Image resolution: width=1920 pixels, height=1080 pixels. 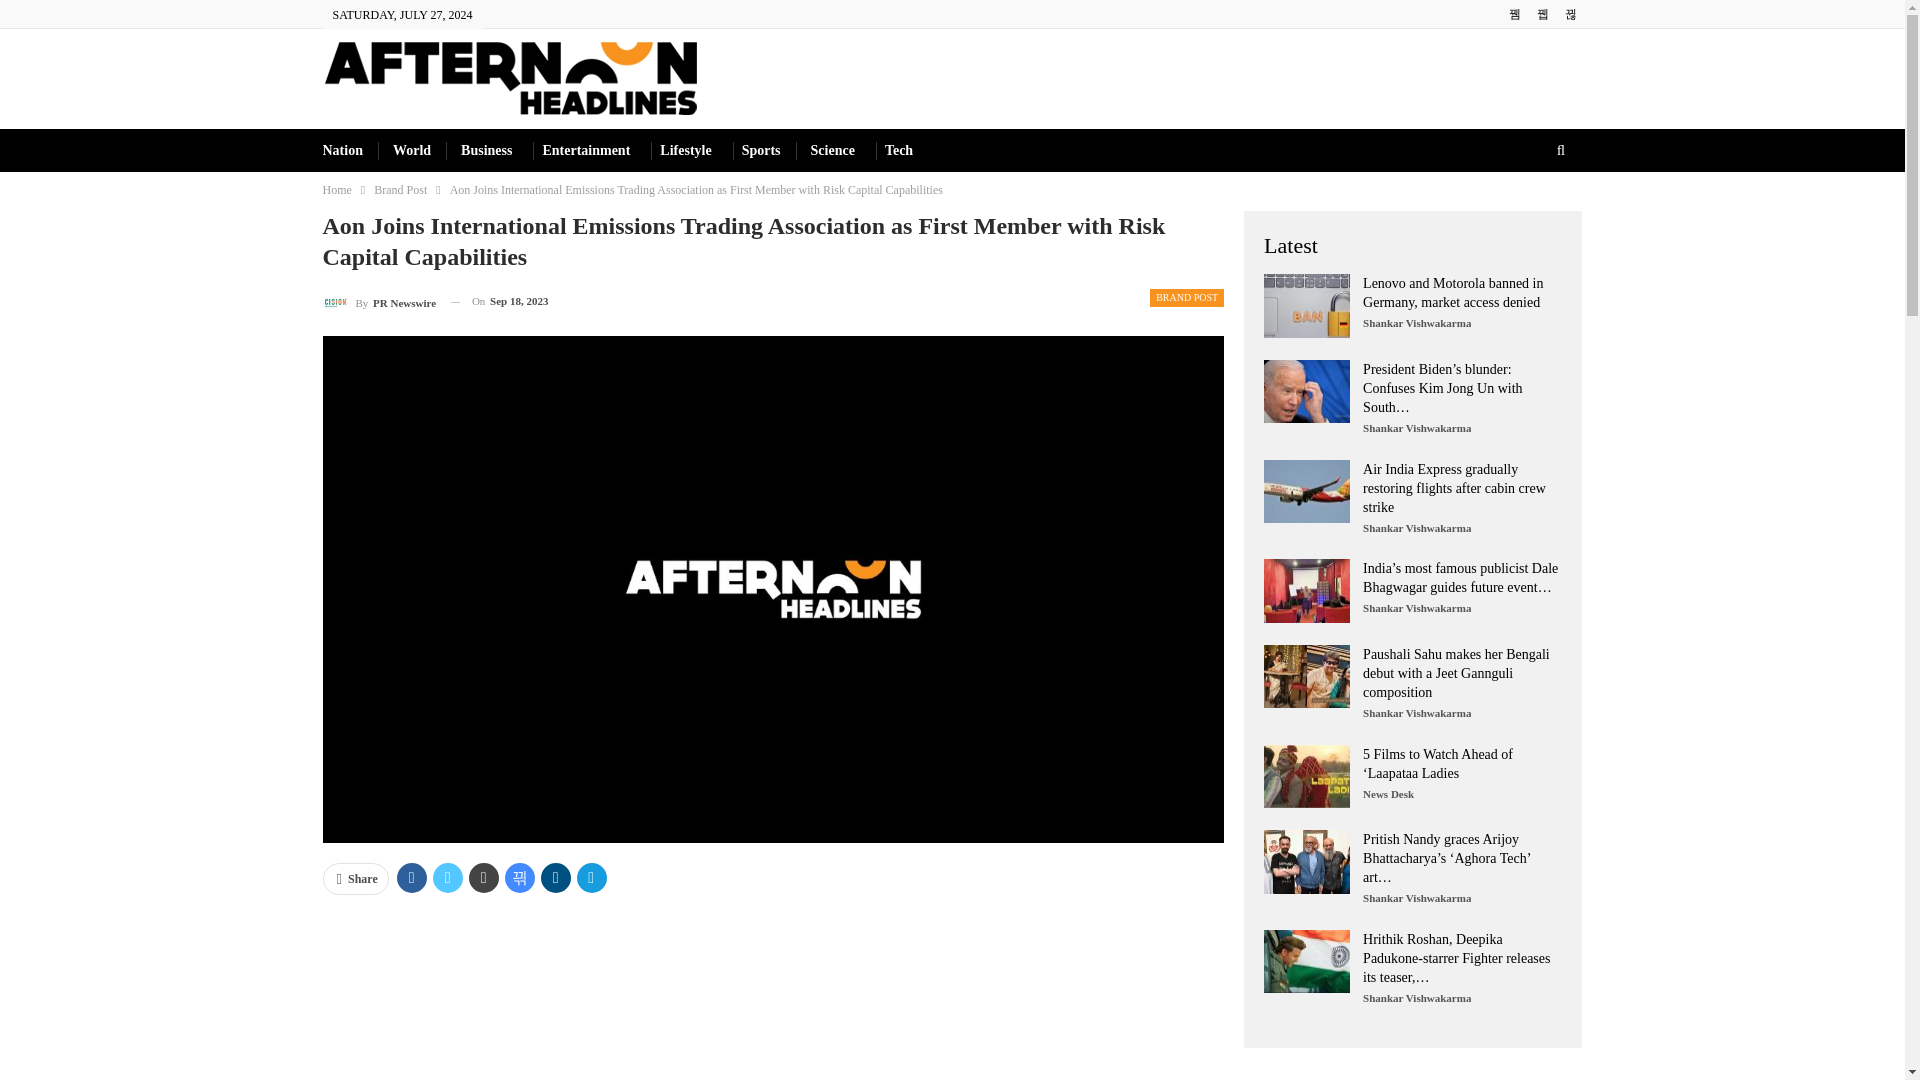 What do you see at coordinates (486, 150) in the screenshot?
I see `Business` at bounding box center [486, 150].